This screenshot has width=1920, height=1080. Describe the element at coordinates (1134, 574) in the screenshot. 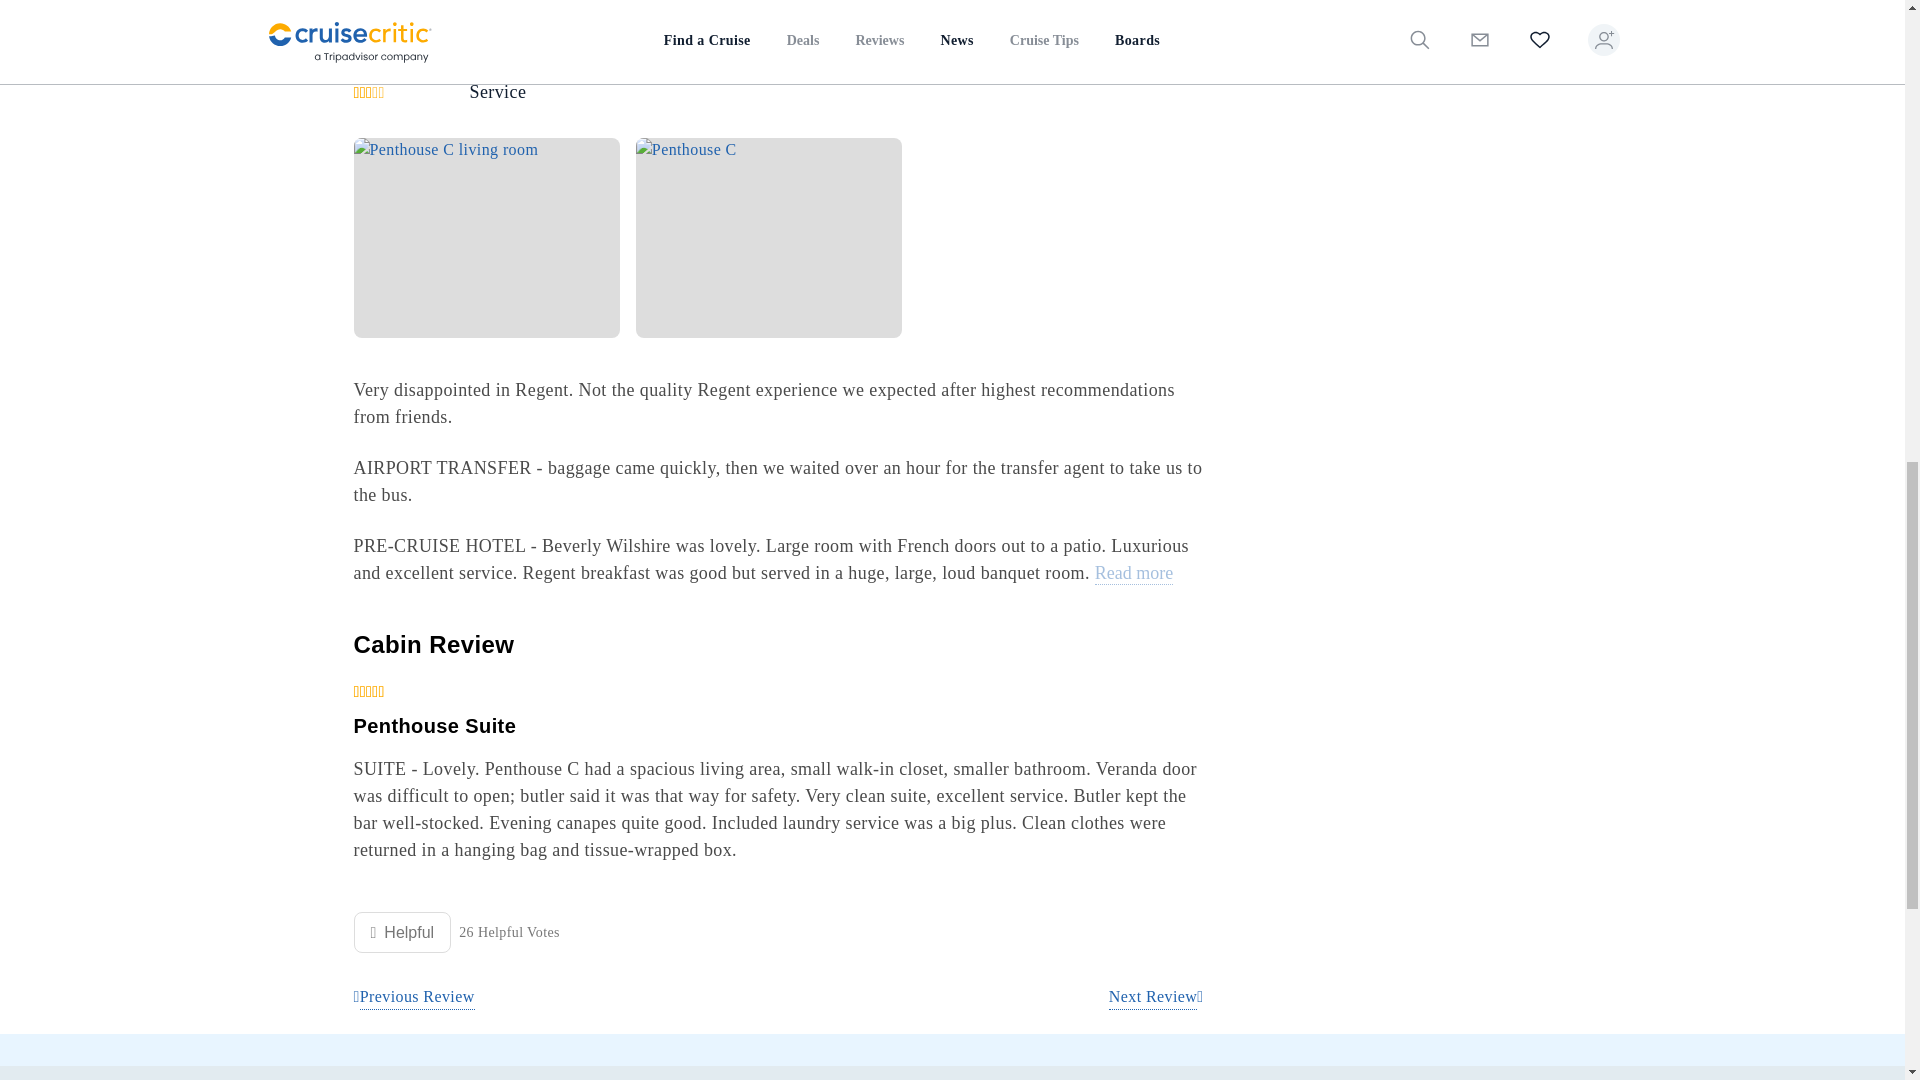

I see `Read more` at that location.